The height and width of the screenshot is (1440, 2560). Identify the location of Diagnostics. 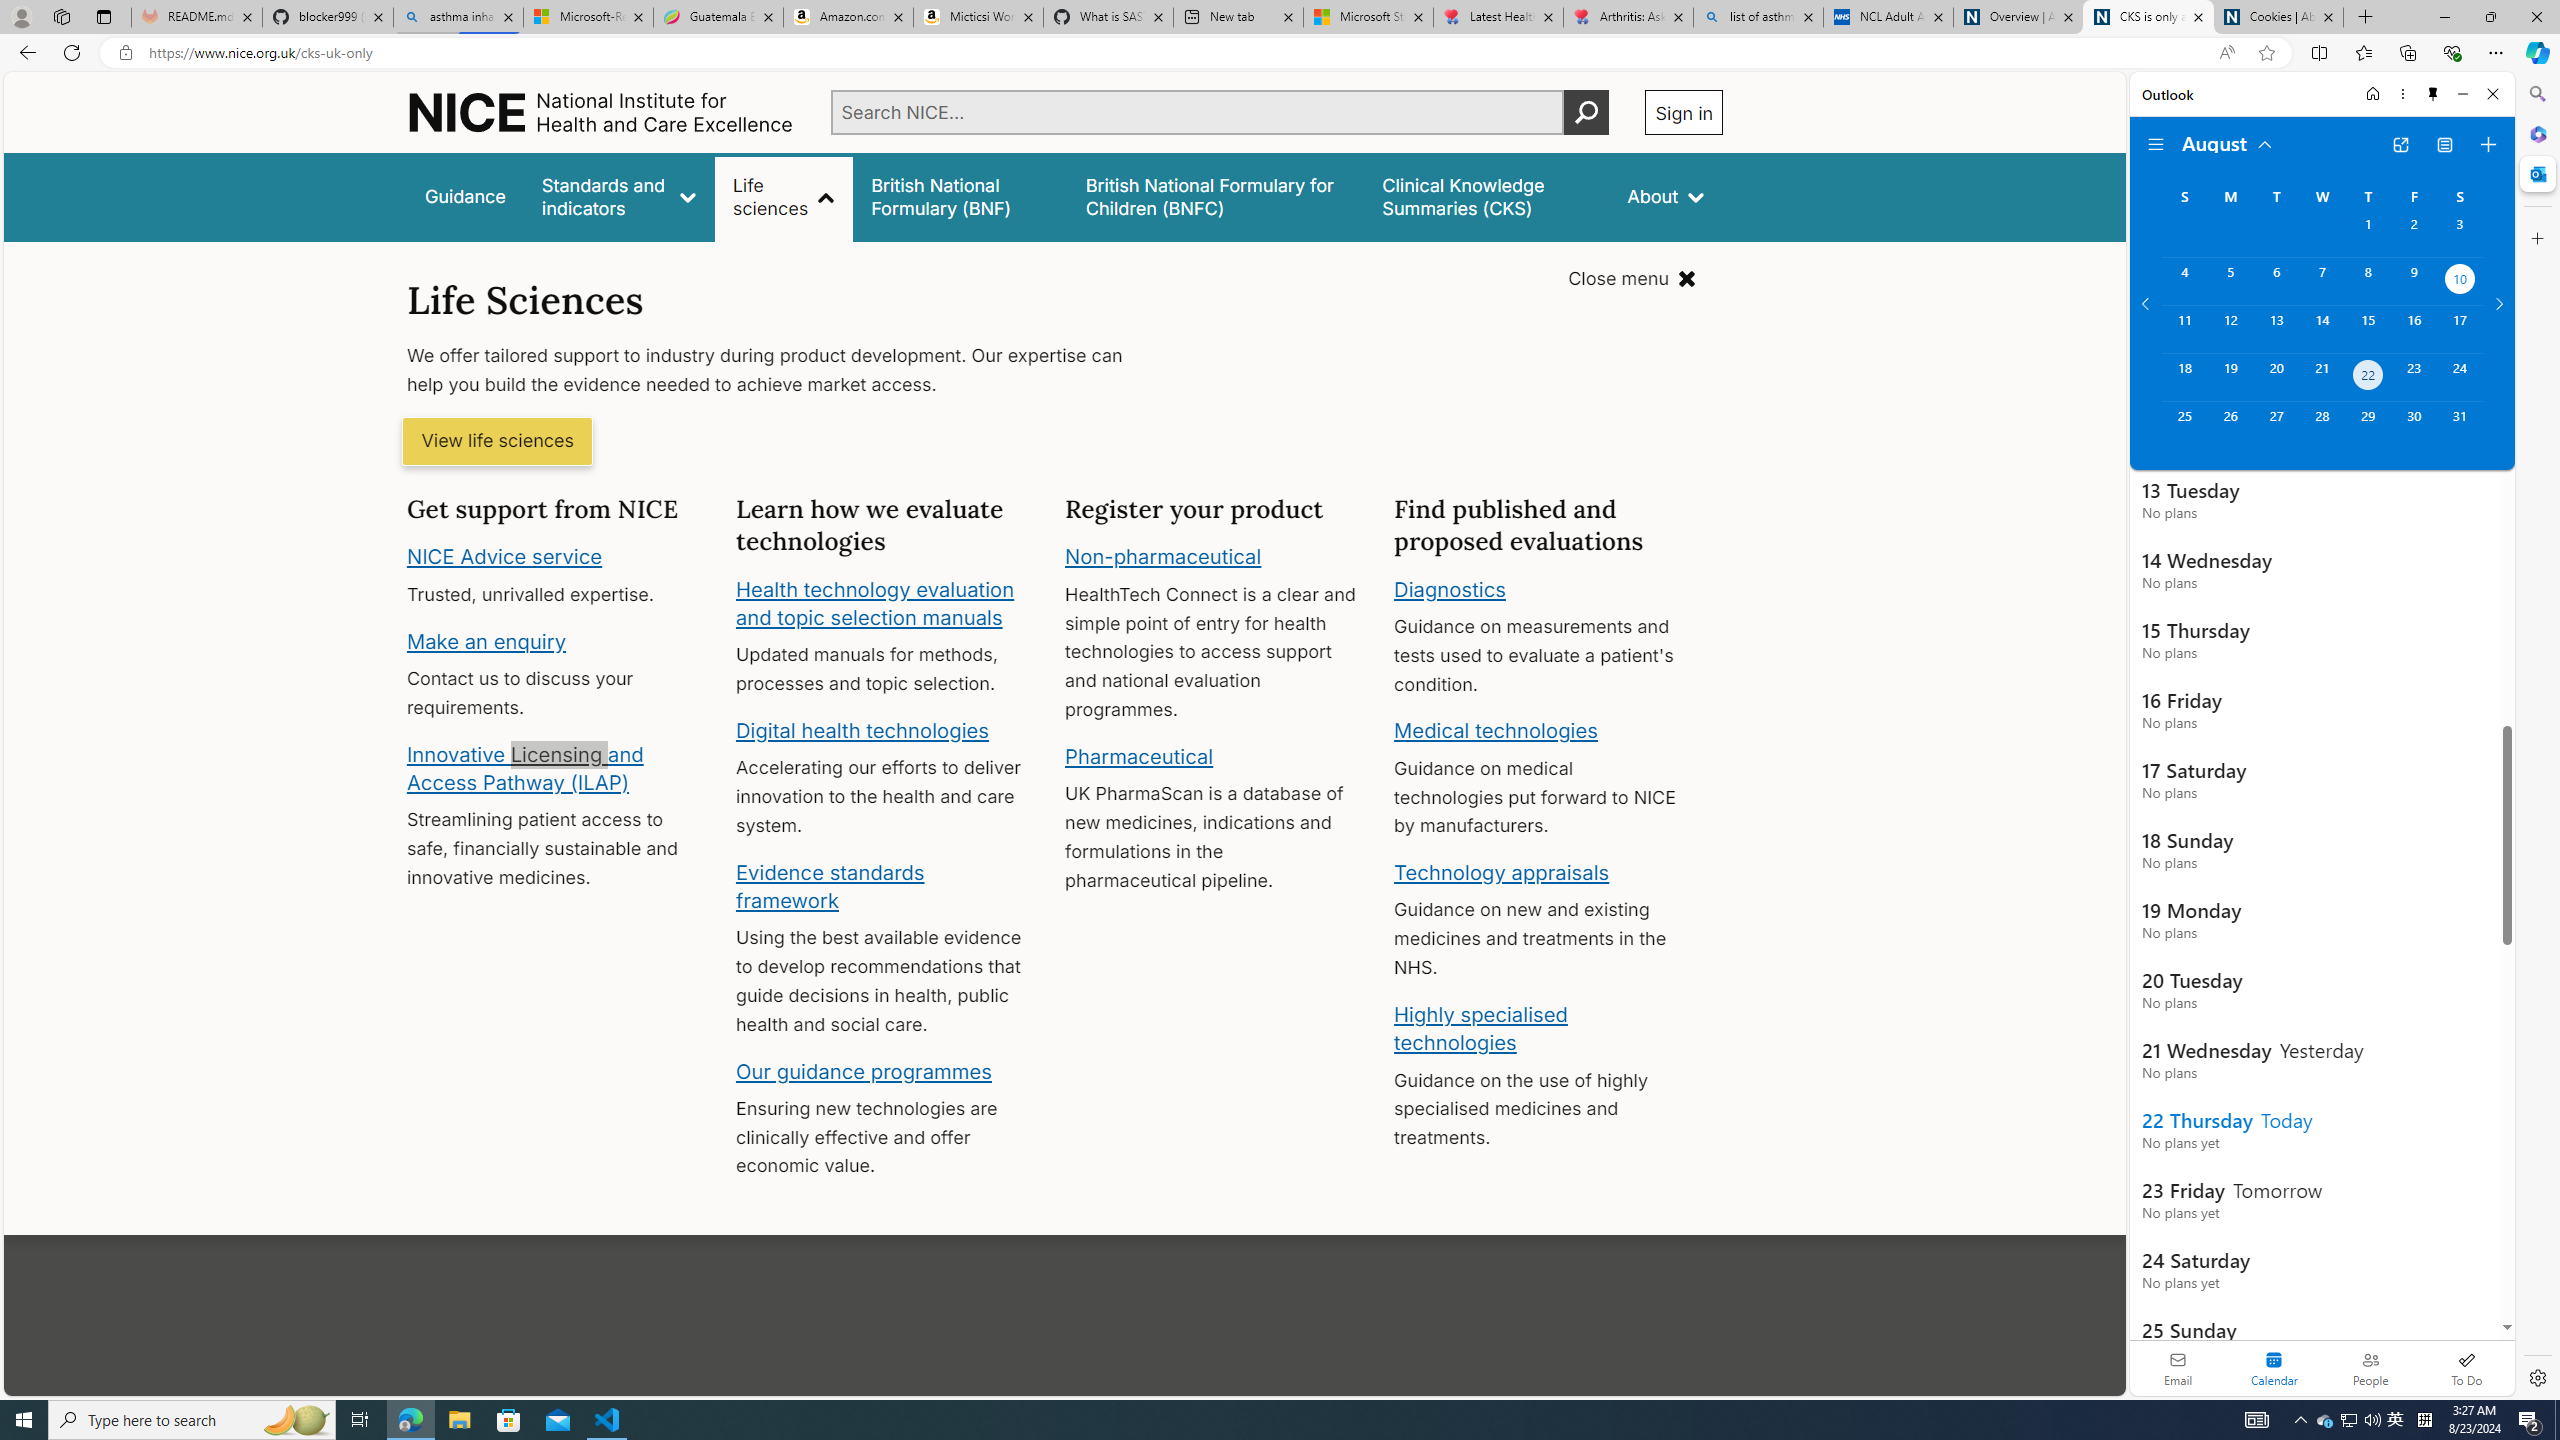
(1450, 588).